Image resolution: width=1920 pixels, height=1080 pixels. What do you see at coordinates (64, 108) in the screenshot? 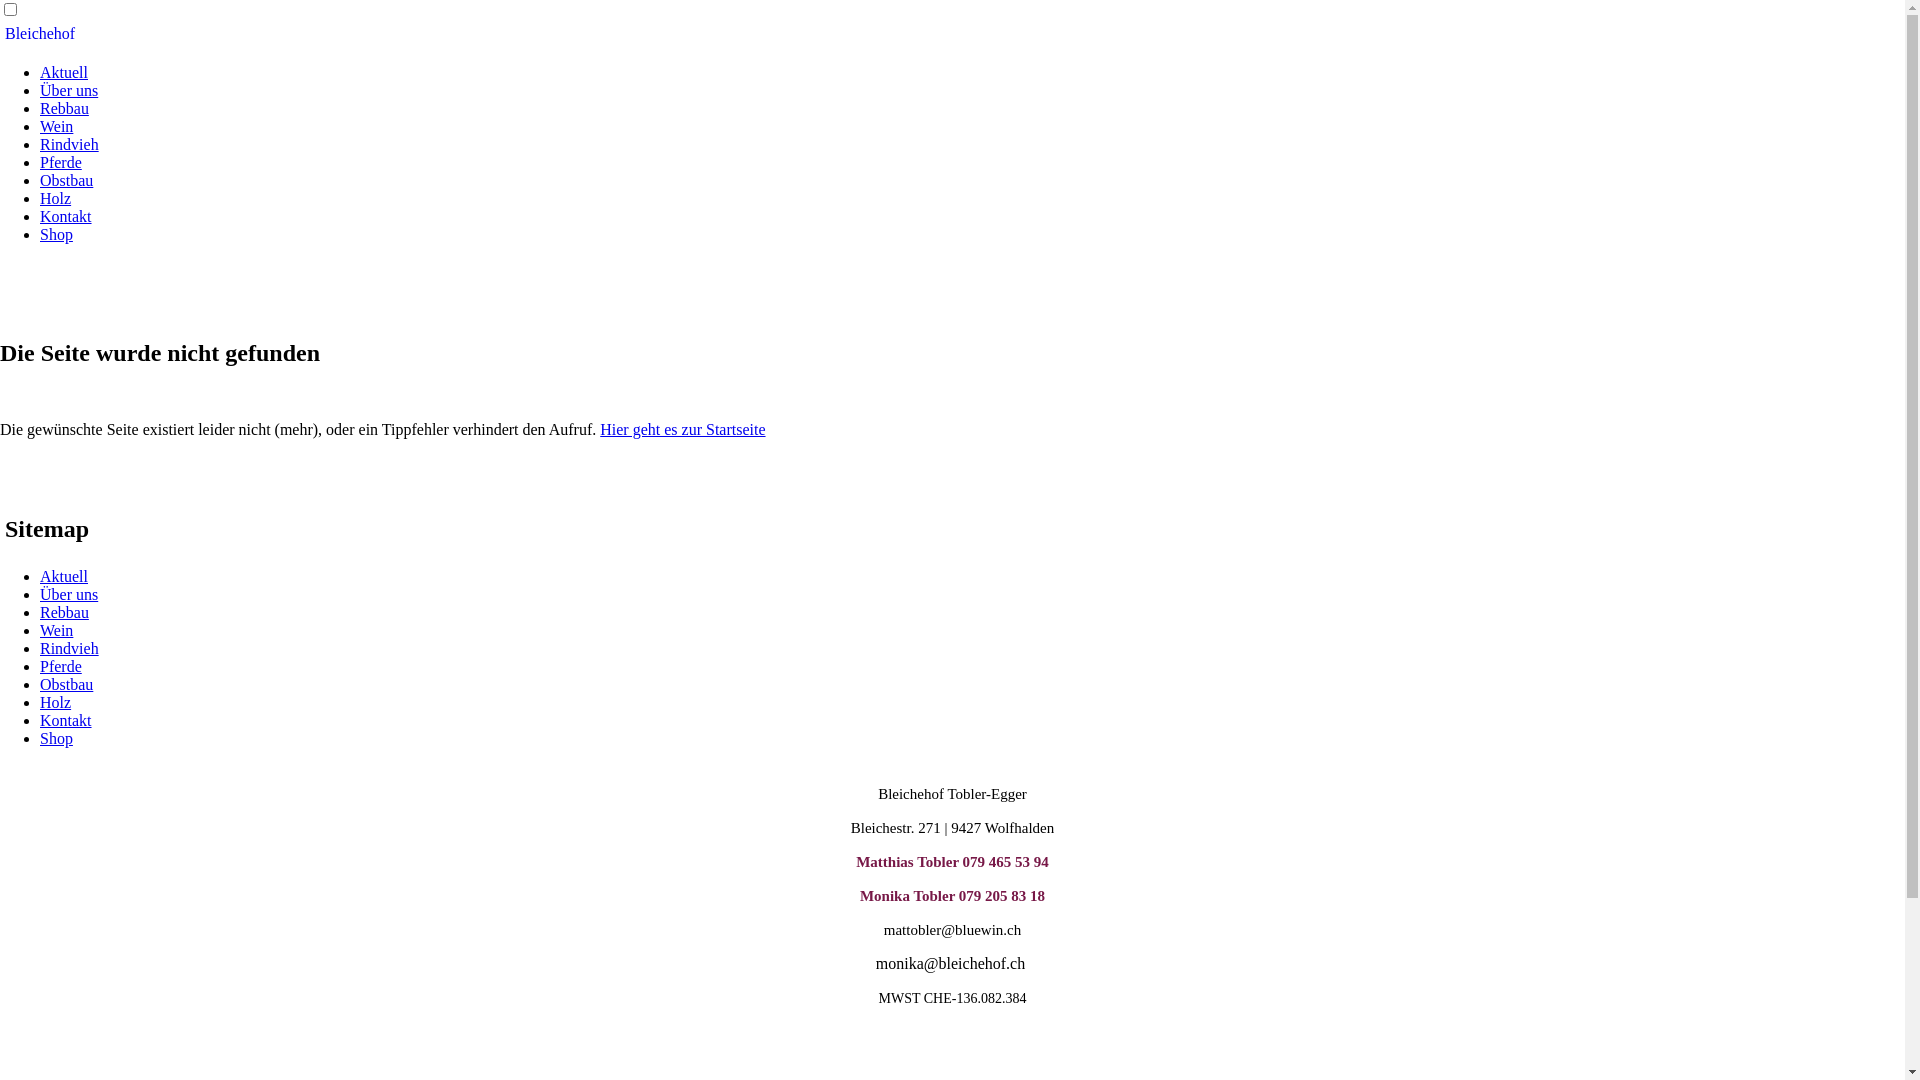
I see `Rebbau` at bounding box center [64, 108].